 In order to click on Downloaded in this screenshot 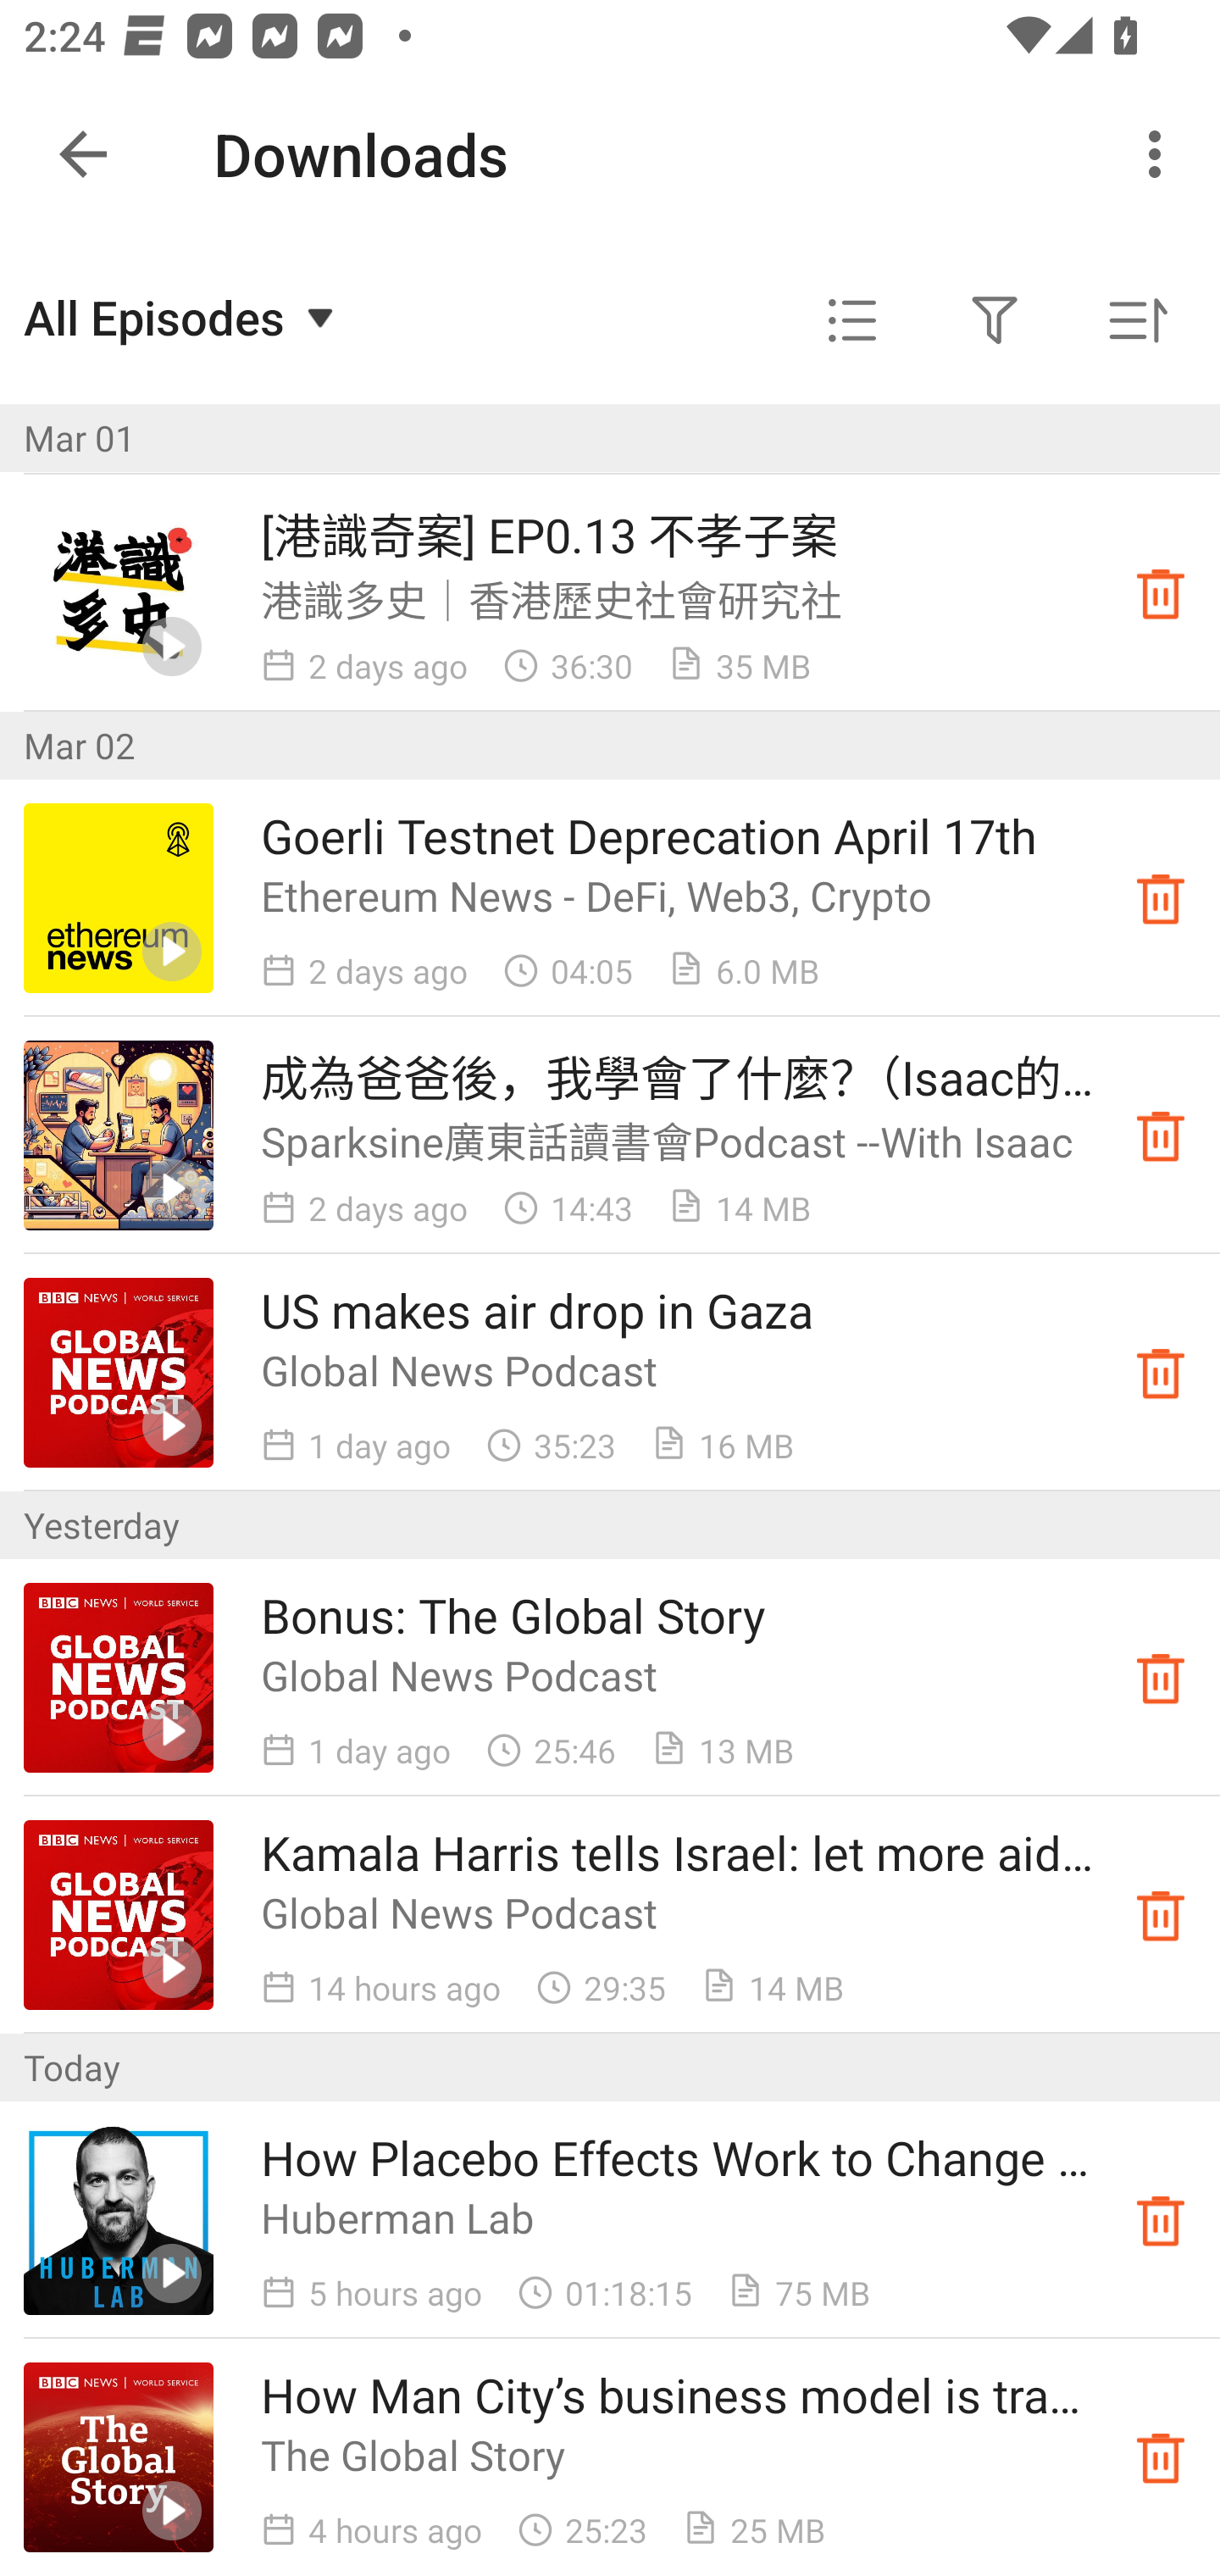, I will do `click(1161, 897)`.